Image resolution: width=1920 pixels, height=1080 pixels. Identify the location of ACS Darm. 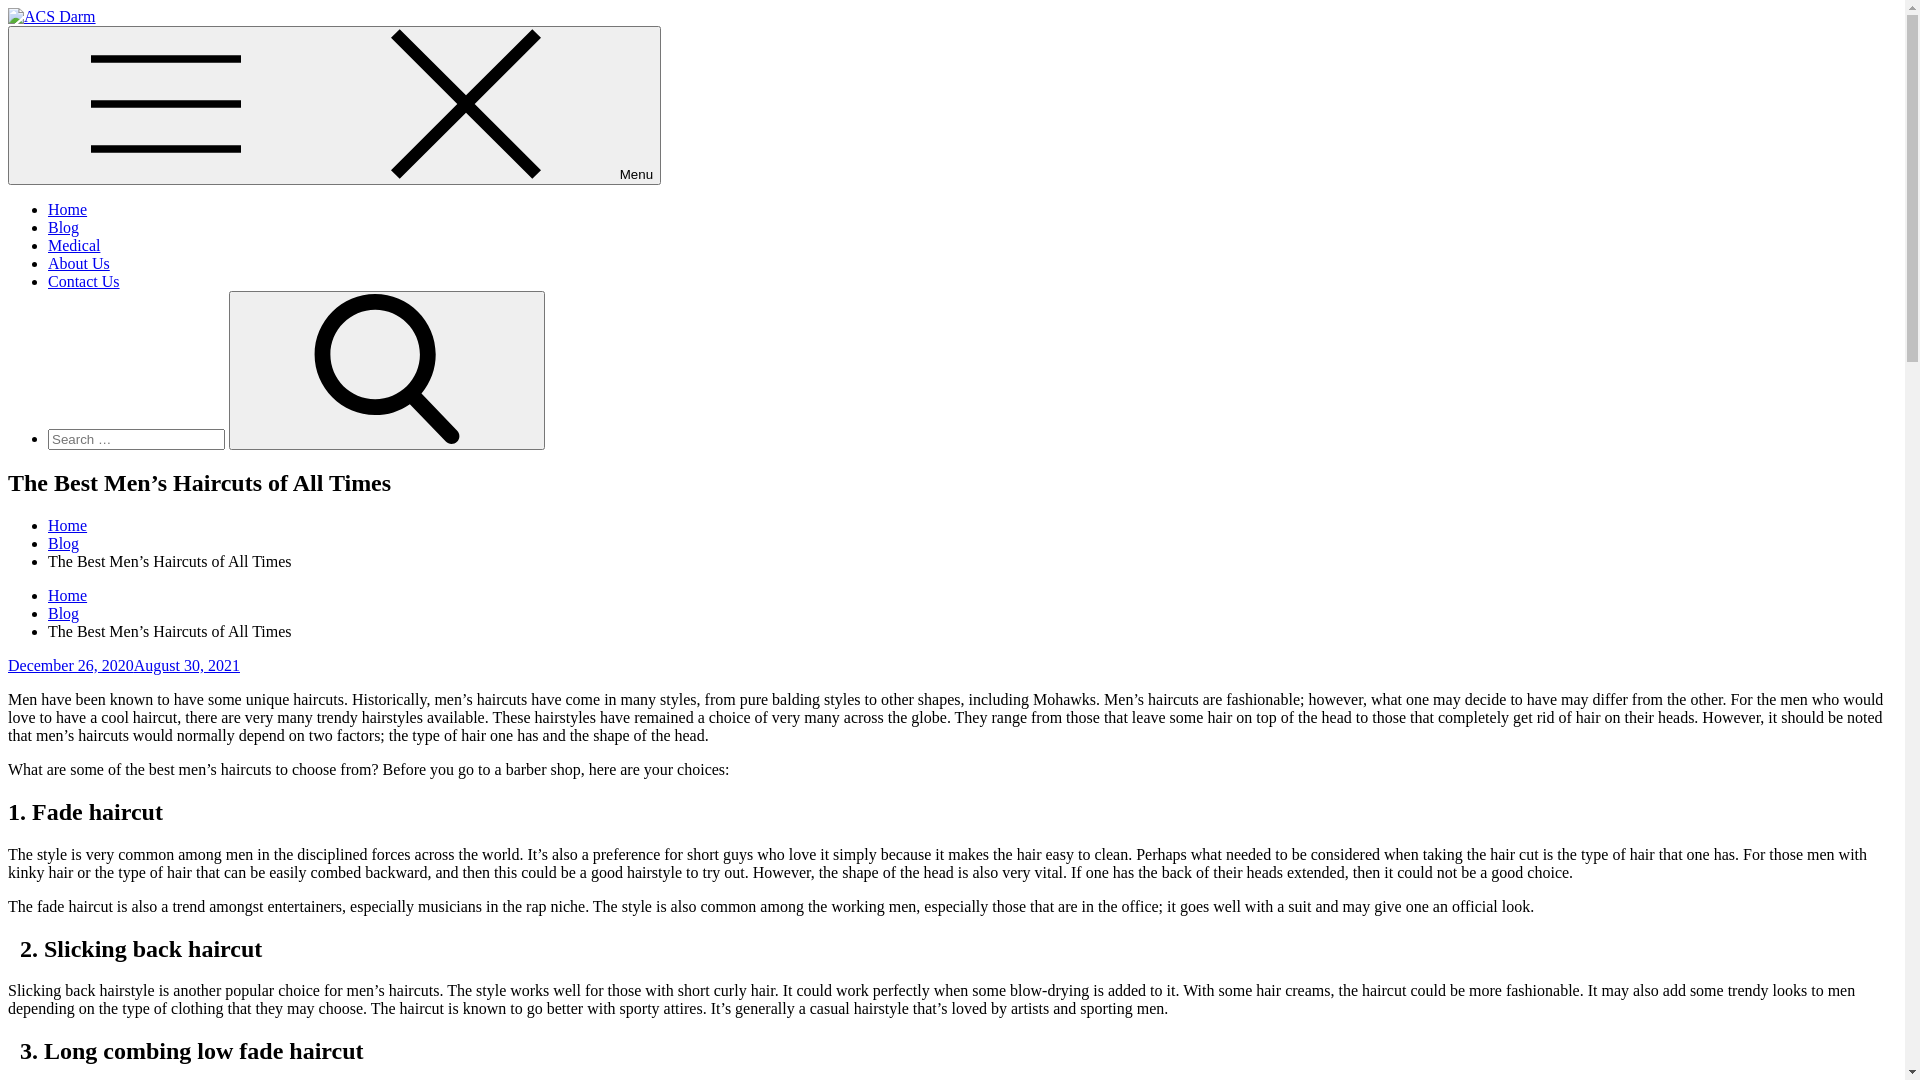
(44, 50).